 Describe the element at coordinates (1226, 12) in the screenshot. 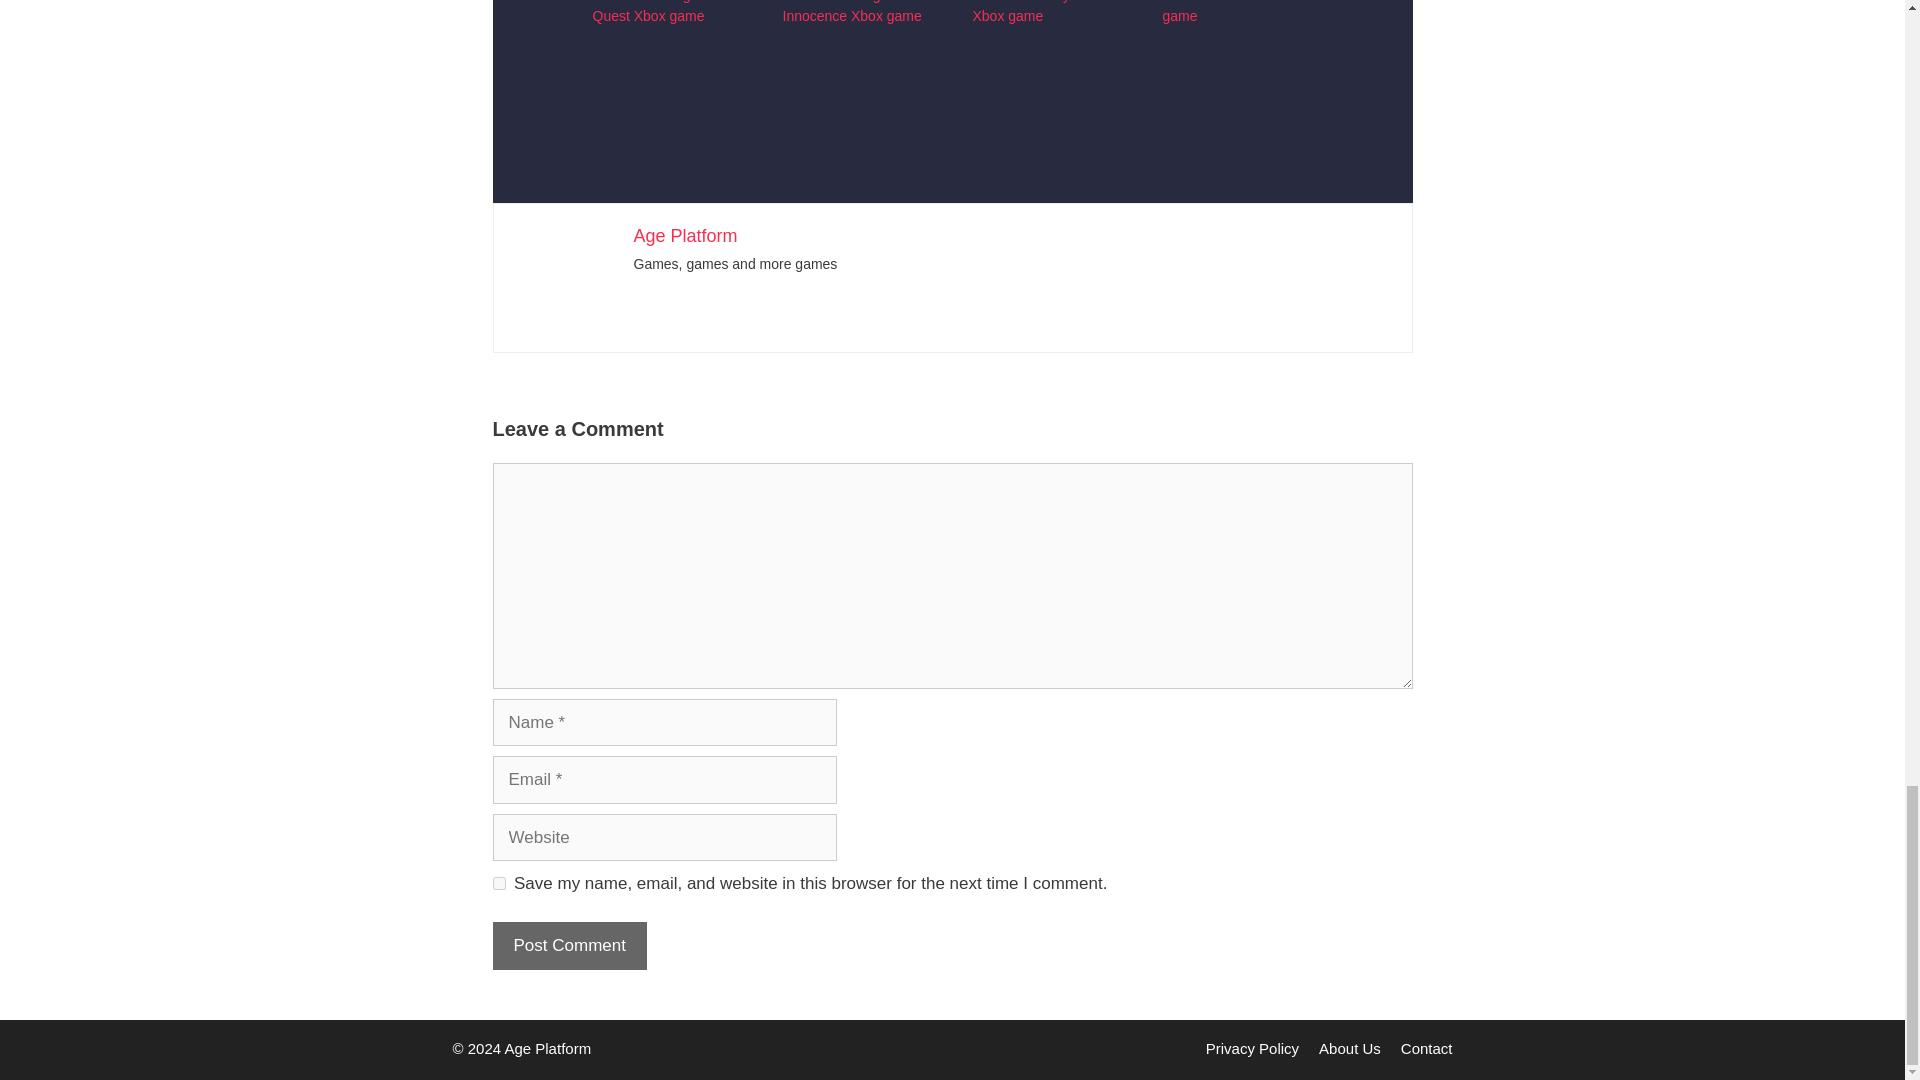

I see `All about Aaero Xbox game` at that location.